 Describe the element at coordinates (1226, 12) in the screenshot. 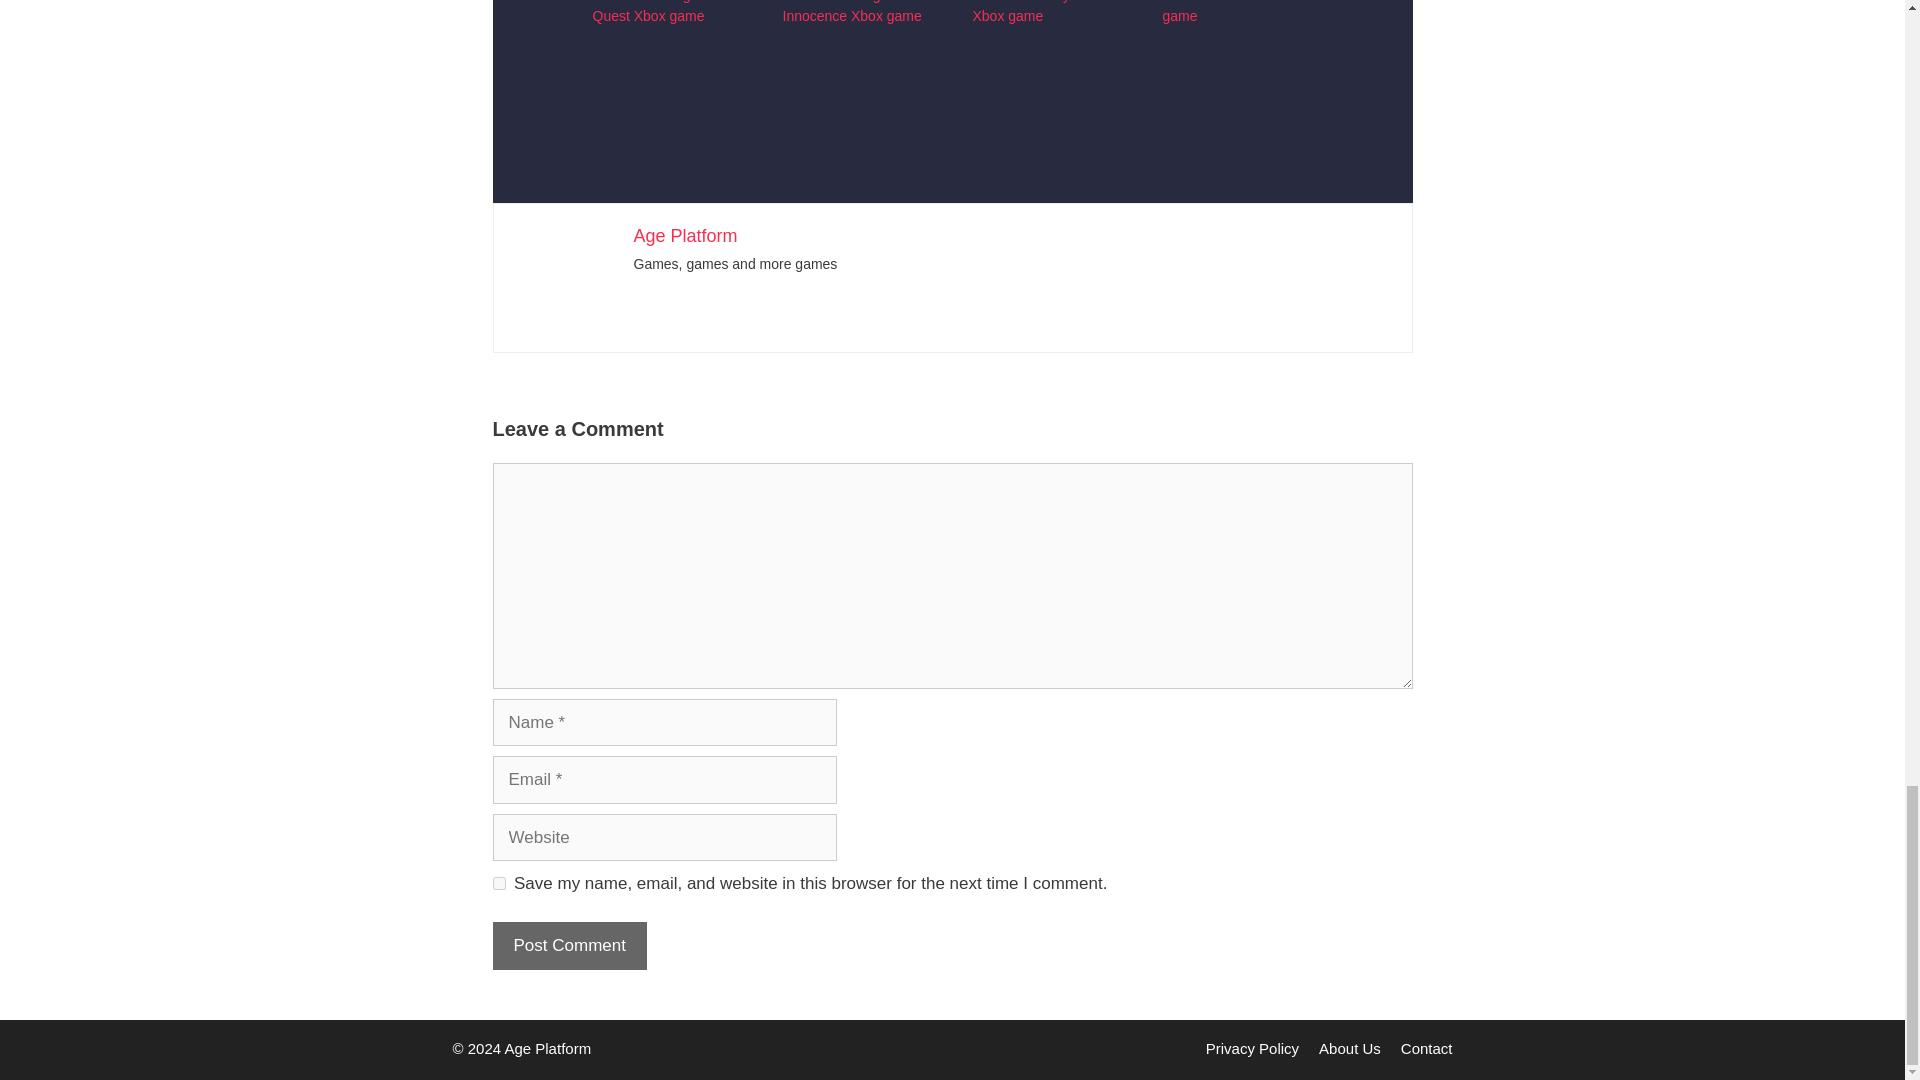

I see `All about Aaero Xbox game` at that location.